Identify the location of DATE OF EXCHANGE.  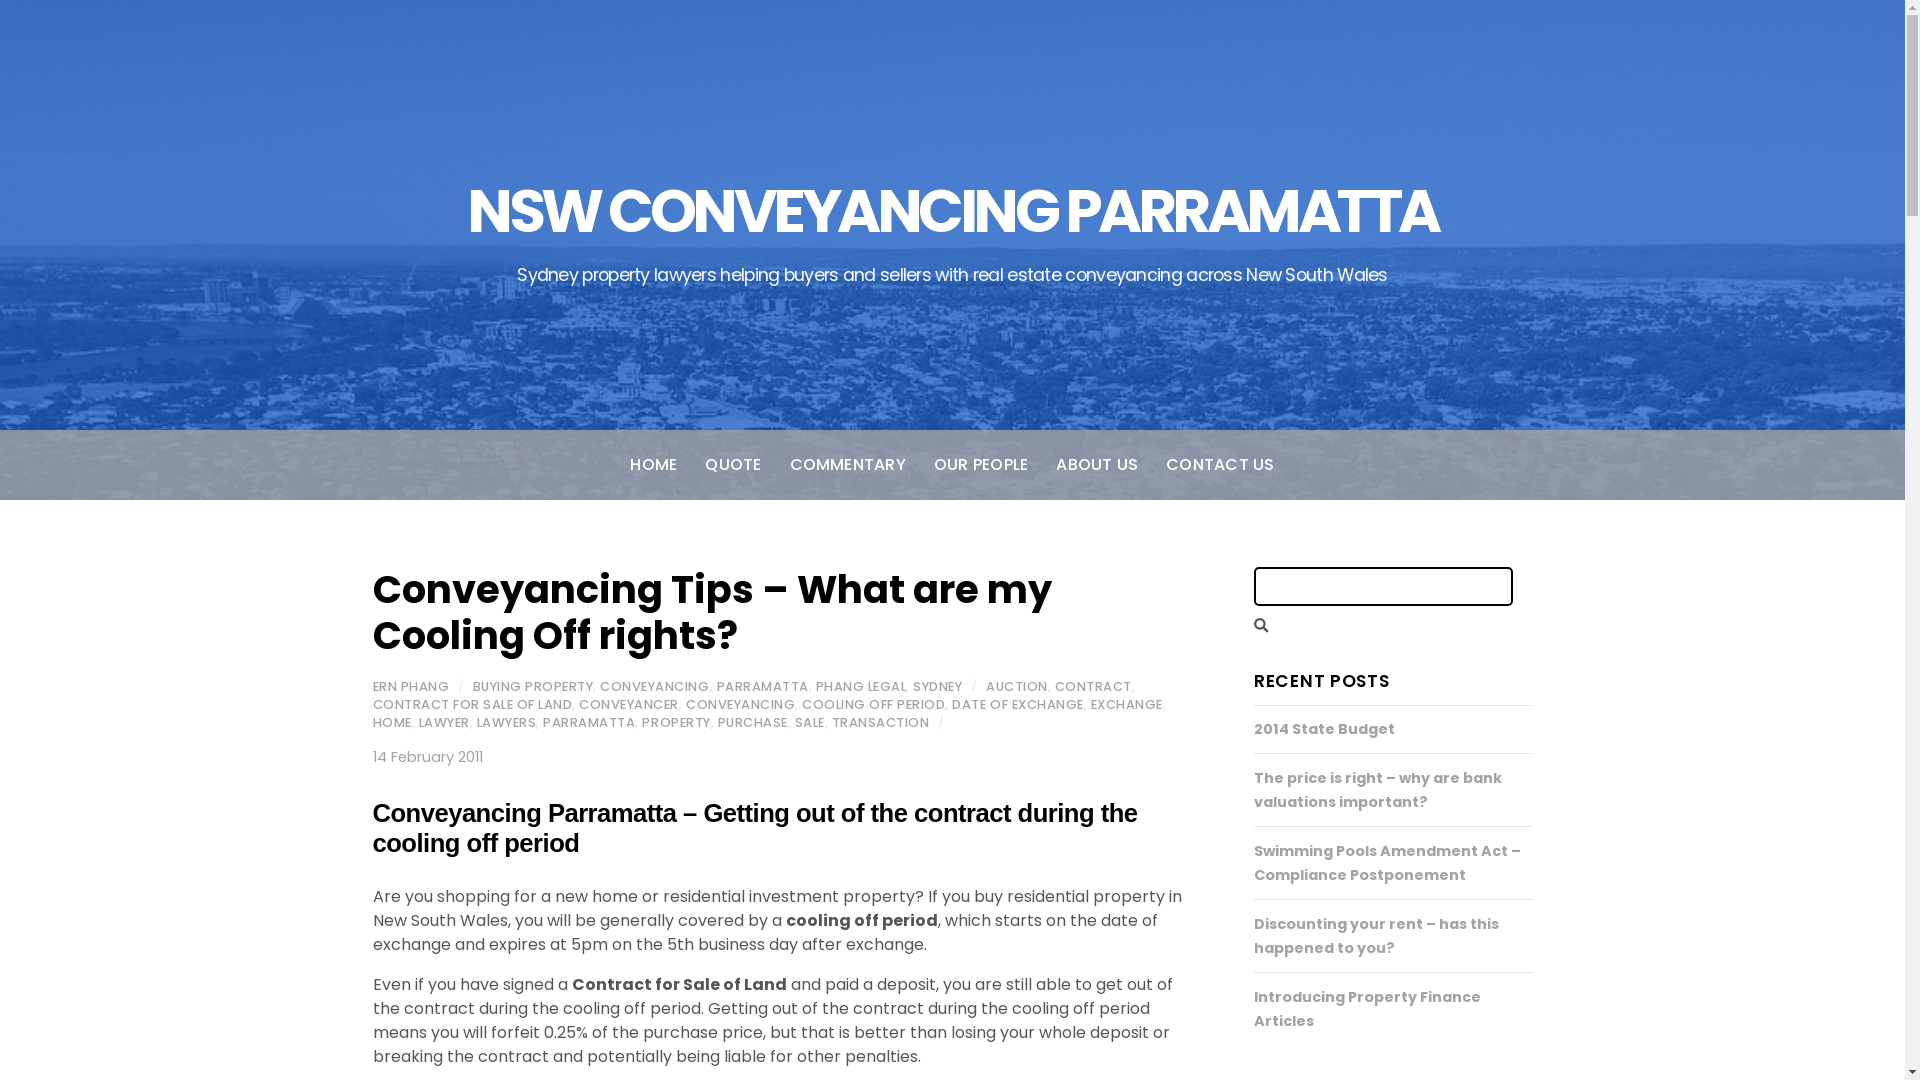
(1018, 704).